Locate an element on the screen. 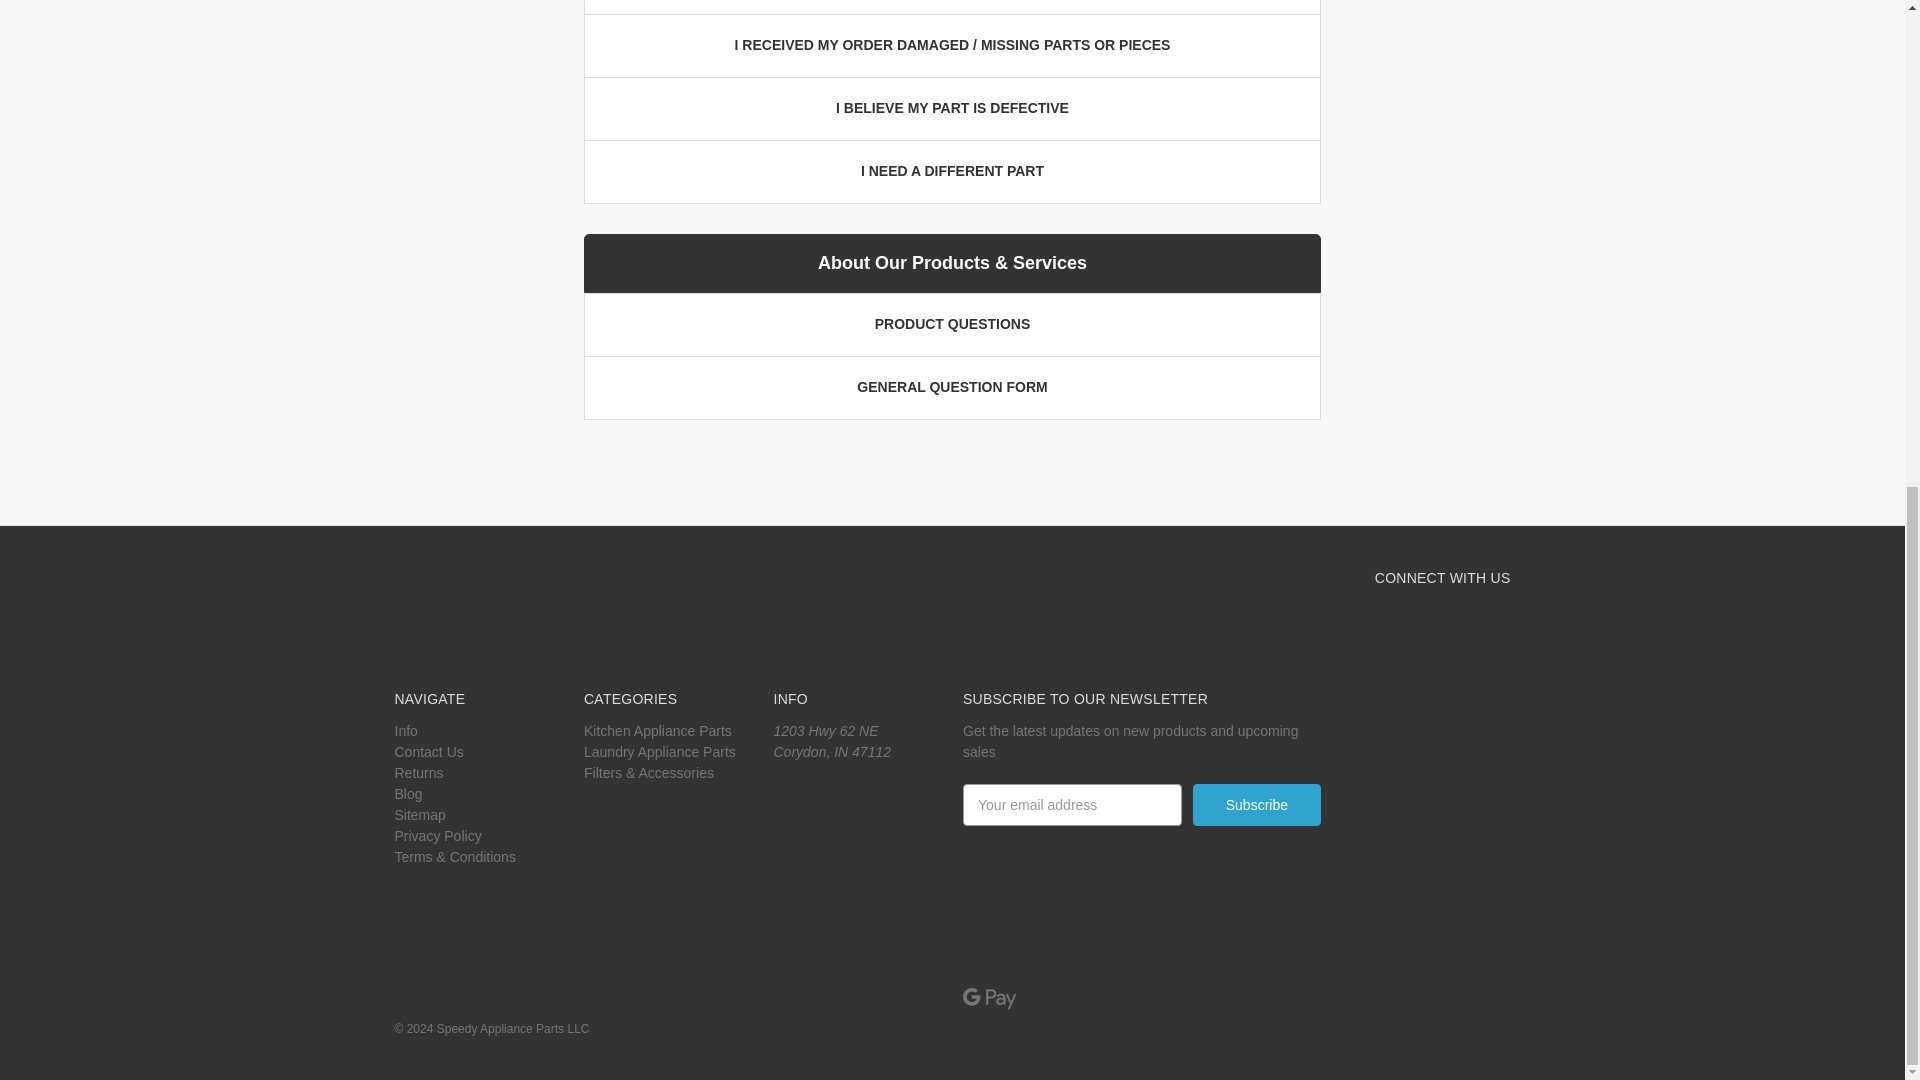 This screenshot has height=1080, width=1920. Pinterest is located at coordinates (1464, 622).